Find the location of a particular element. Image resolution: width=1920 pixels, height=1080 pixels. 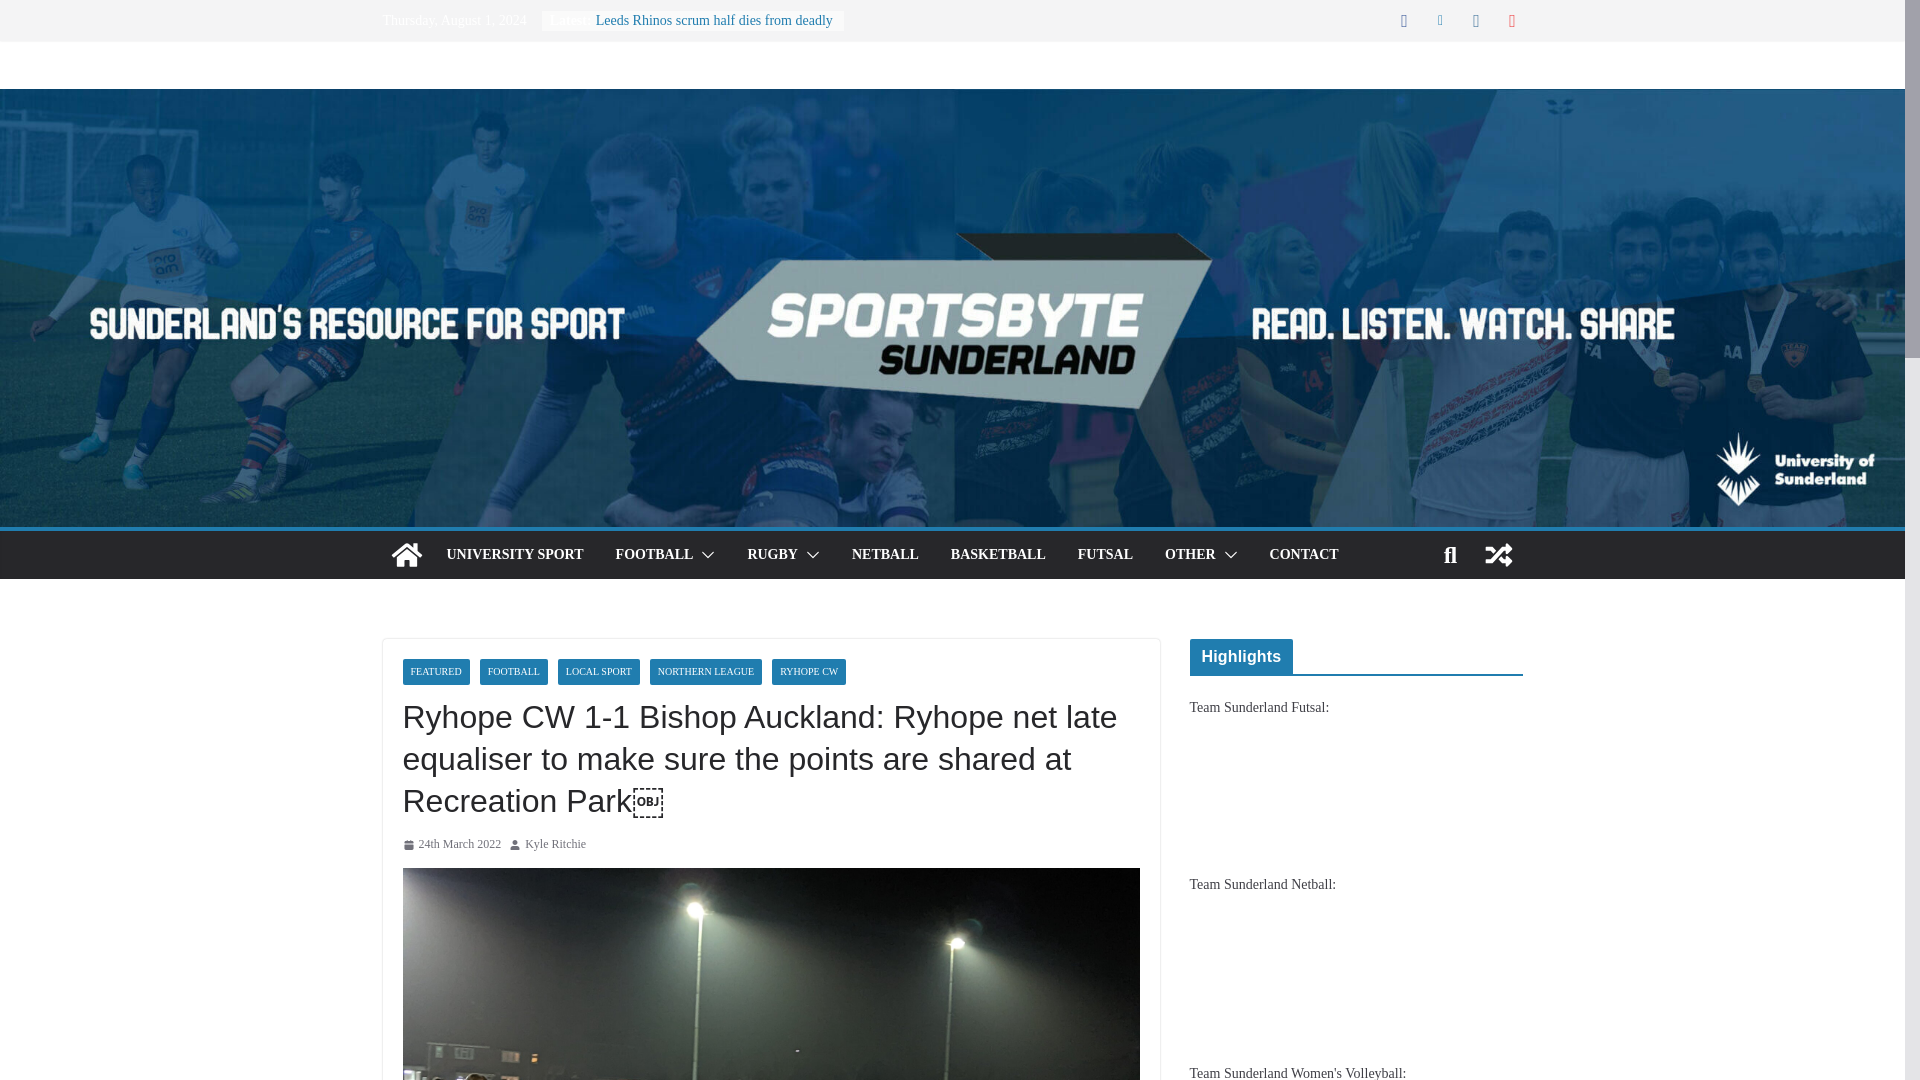

OTHER is located at coordinates (1190, 555).